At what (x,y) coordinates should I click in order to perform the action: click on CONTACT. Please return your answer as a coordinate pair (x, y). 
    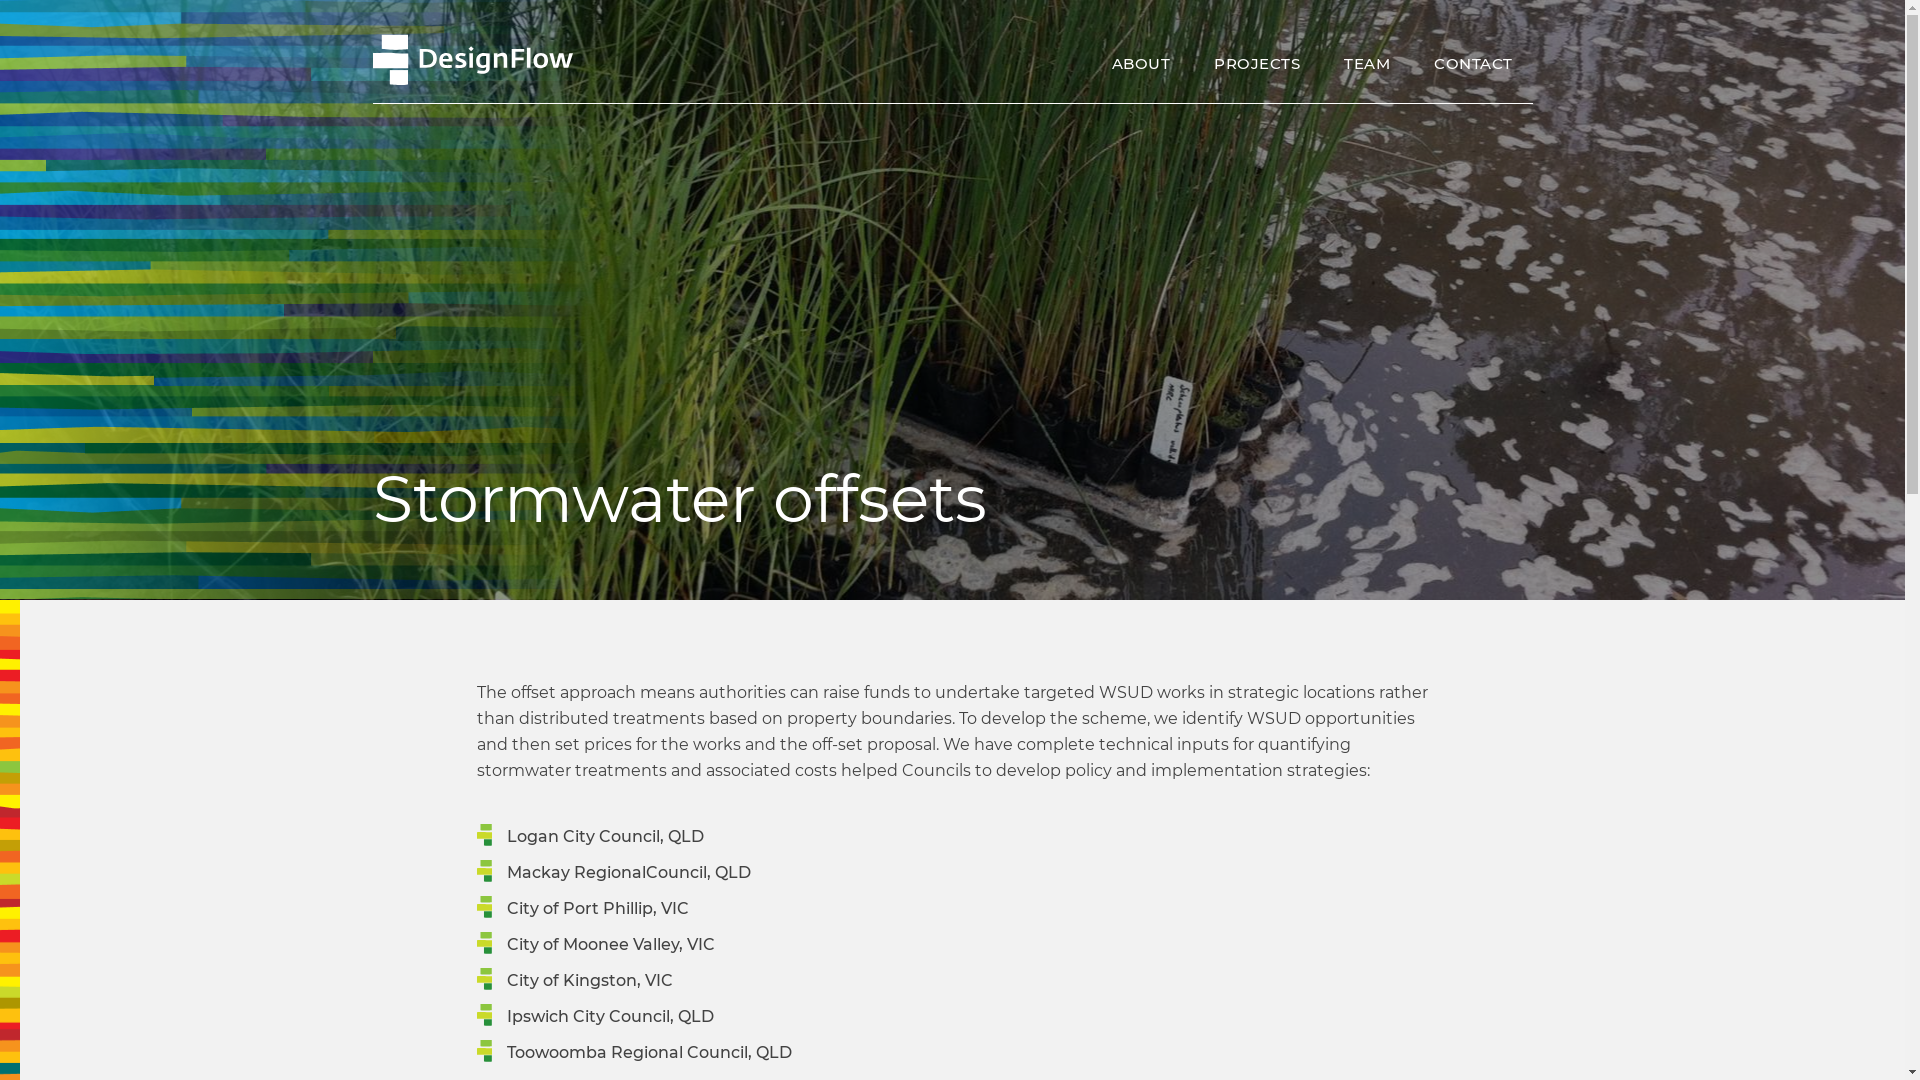
    Looking at the image, I should click on (1474, 64).